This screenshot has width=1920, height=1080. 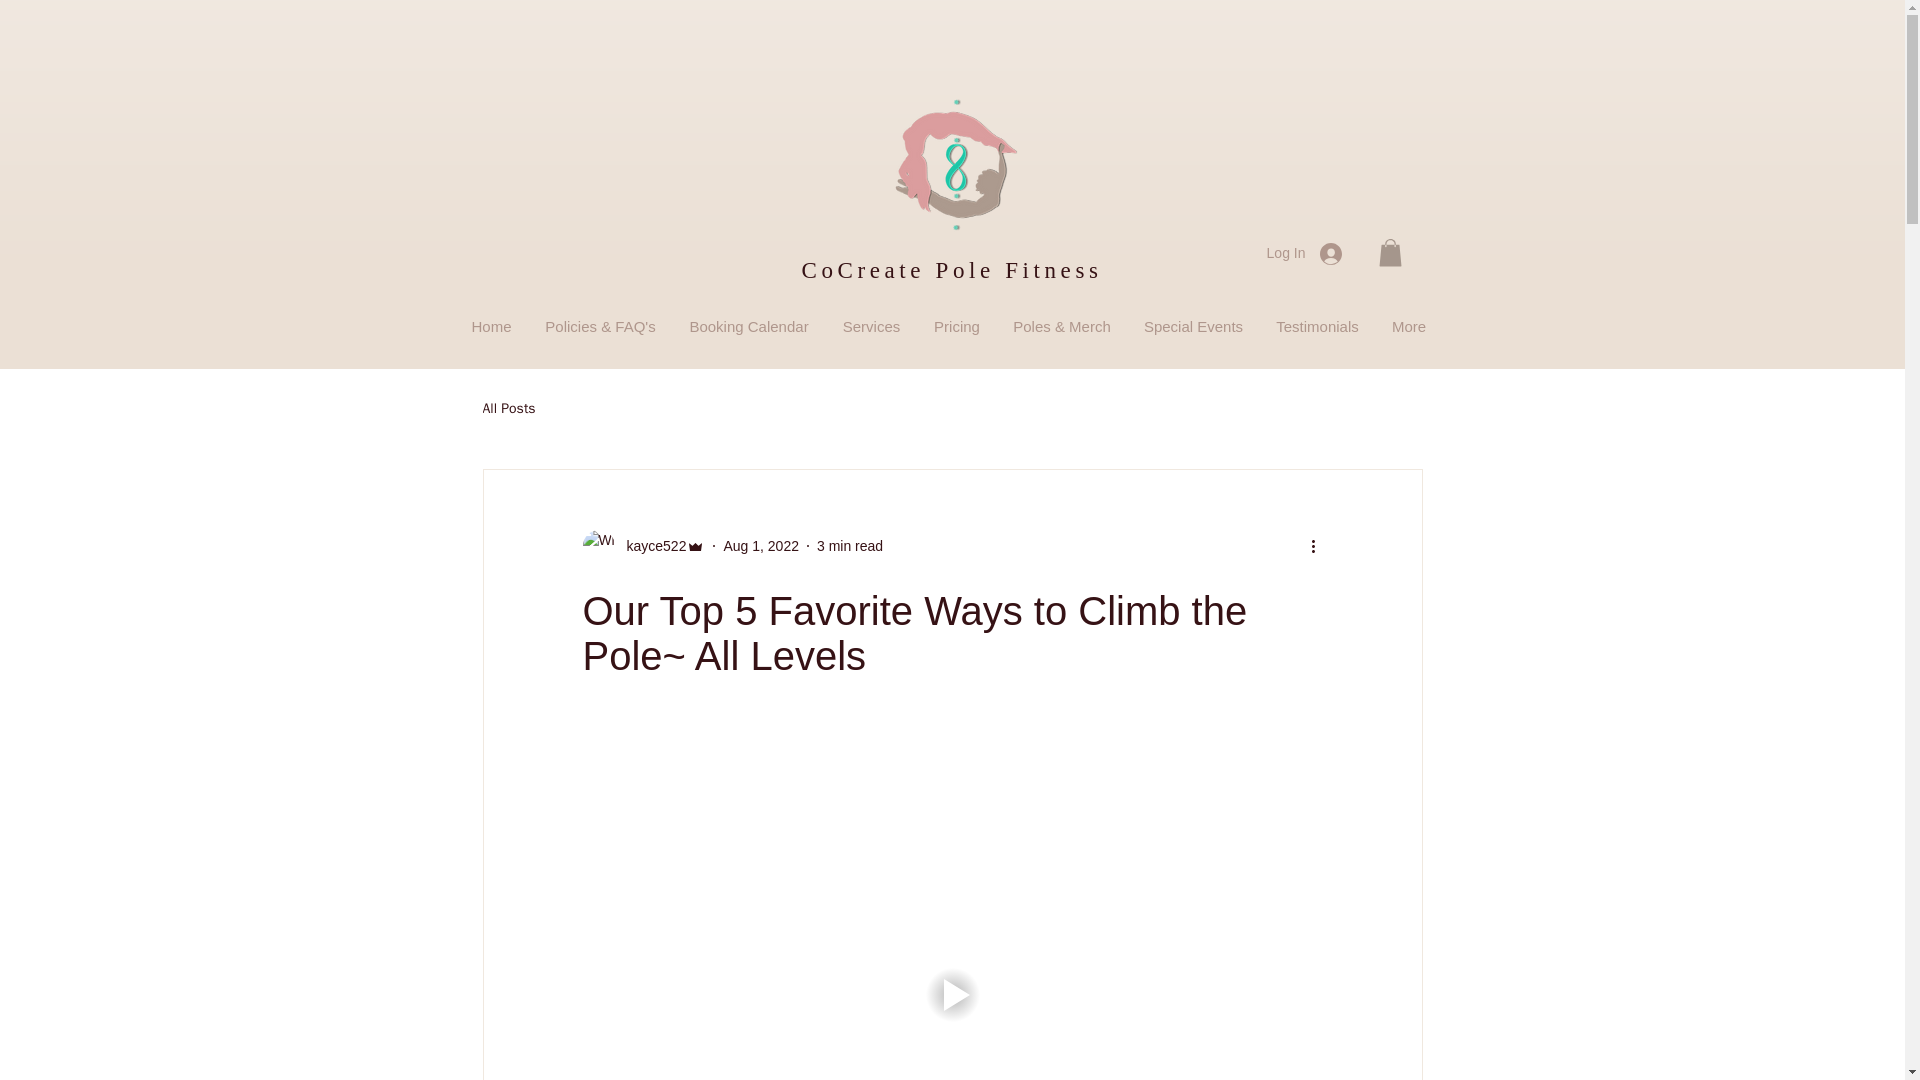 I want to click on Testimonials, so click(x=1318, y=326).